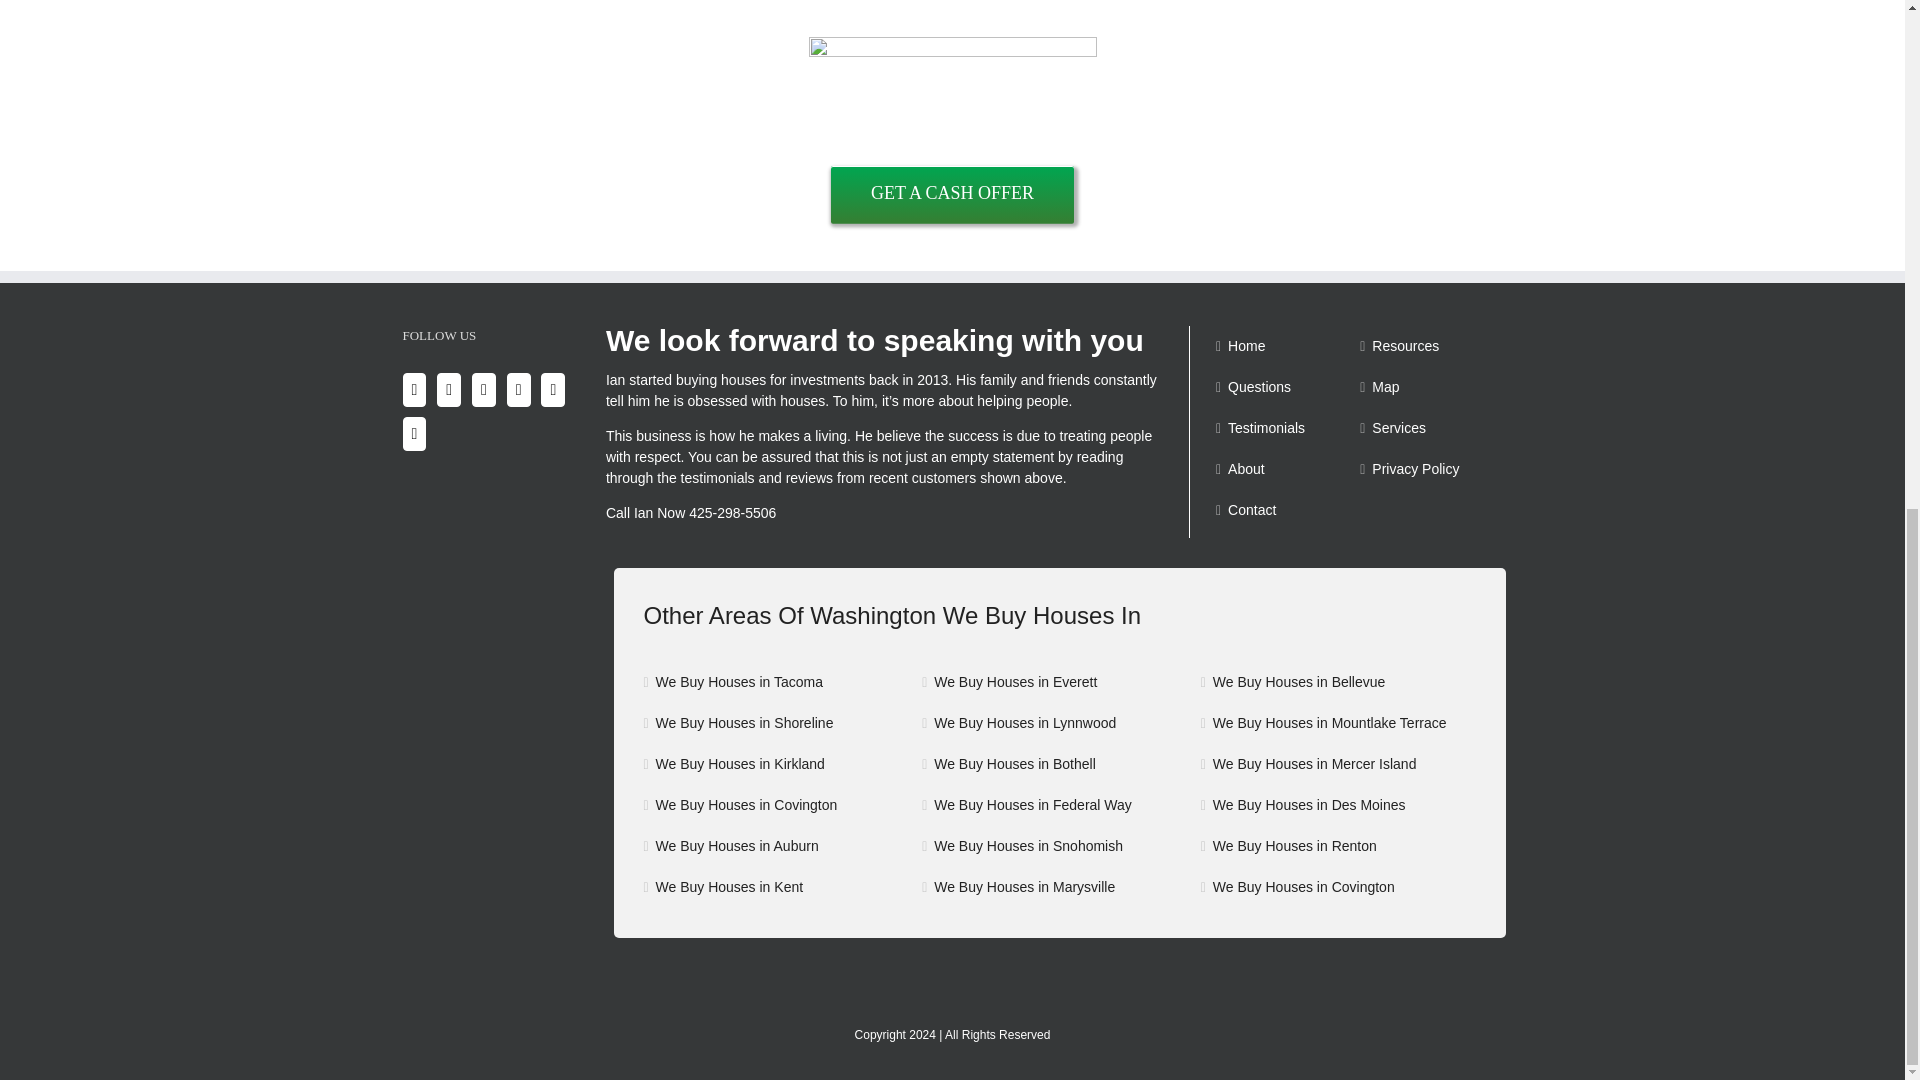  I want to click on Questions, so click(1286, 387).